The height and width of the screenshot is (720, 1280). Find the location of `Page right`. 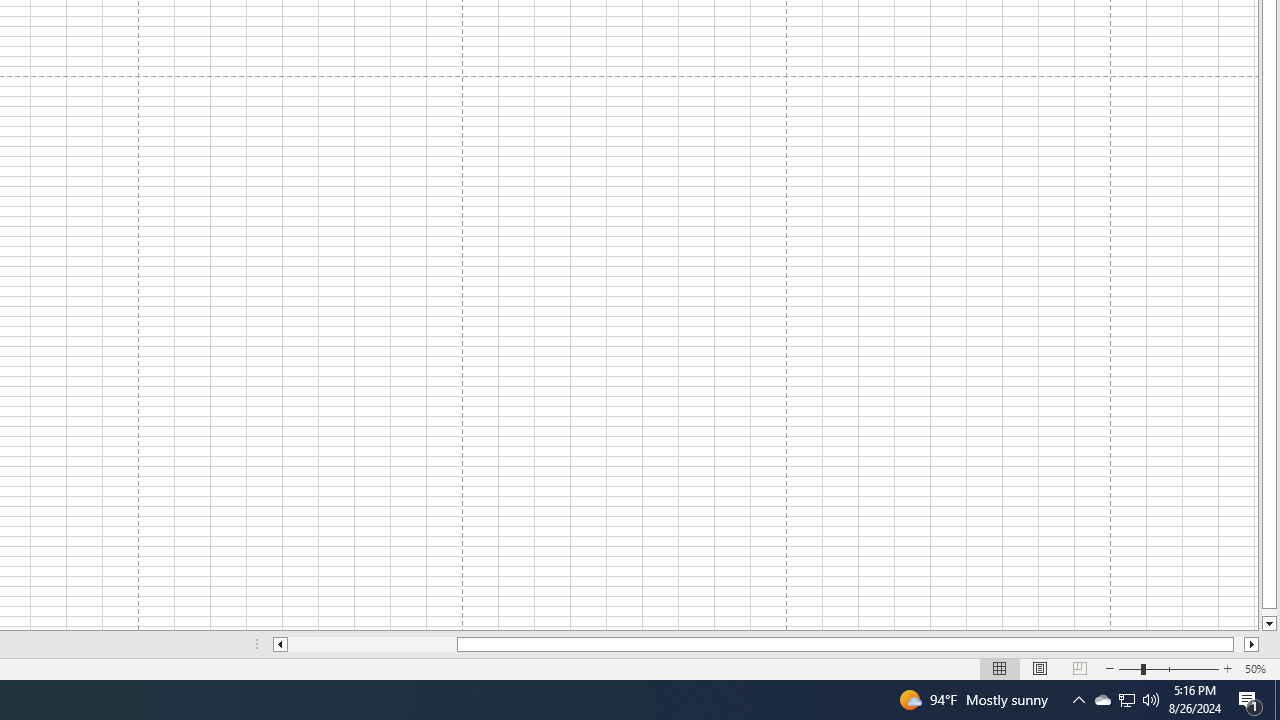

Page right is located at coordinates (1238, 644).